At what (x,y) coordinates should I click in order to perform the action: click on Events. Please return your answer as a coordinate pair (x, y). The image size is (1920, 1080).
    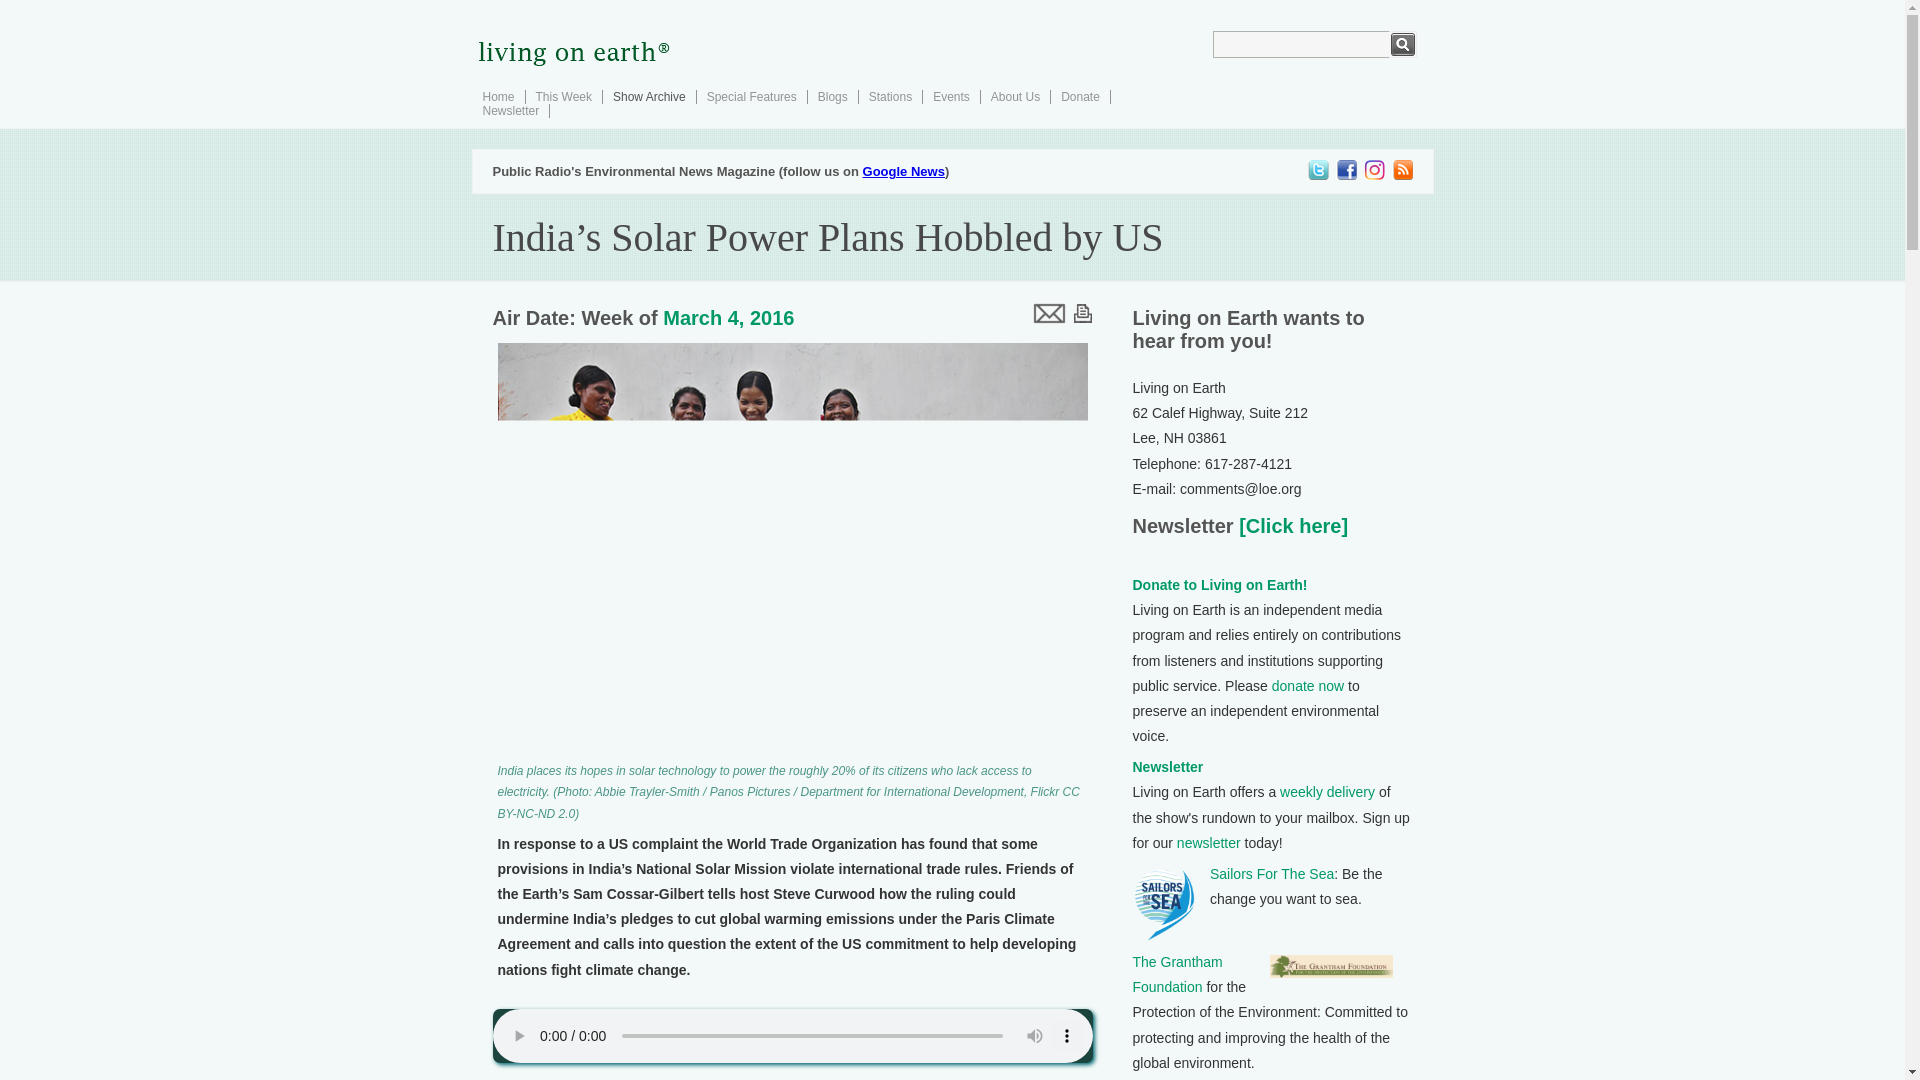
    Looking at the image, I should click on (951, 96).